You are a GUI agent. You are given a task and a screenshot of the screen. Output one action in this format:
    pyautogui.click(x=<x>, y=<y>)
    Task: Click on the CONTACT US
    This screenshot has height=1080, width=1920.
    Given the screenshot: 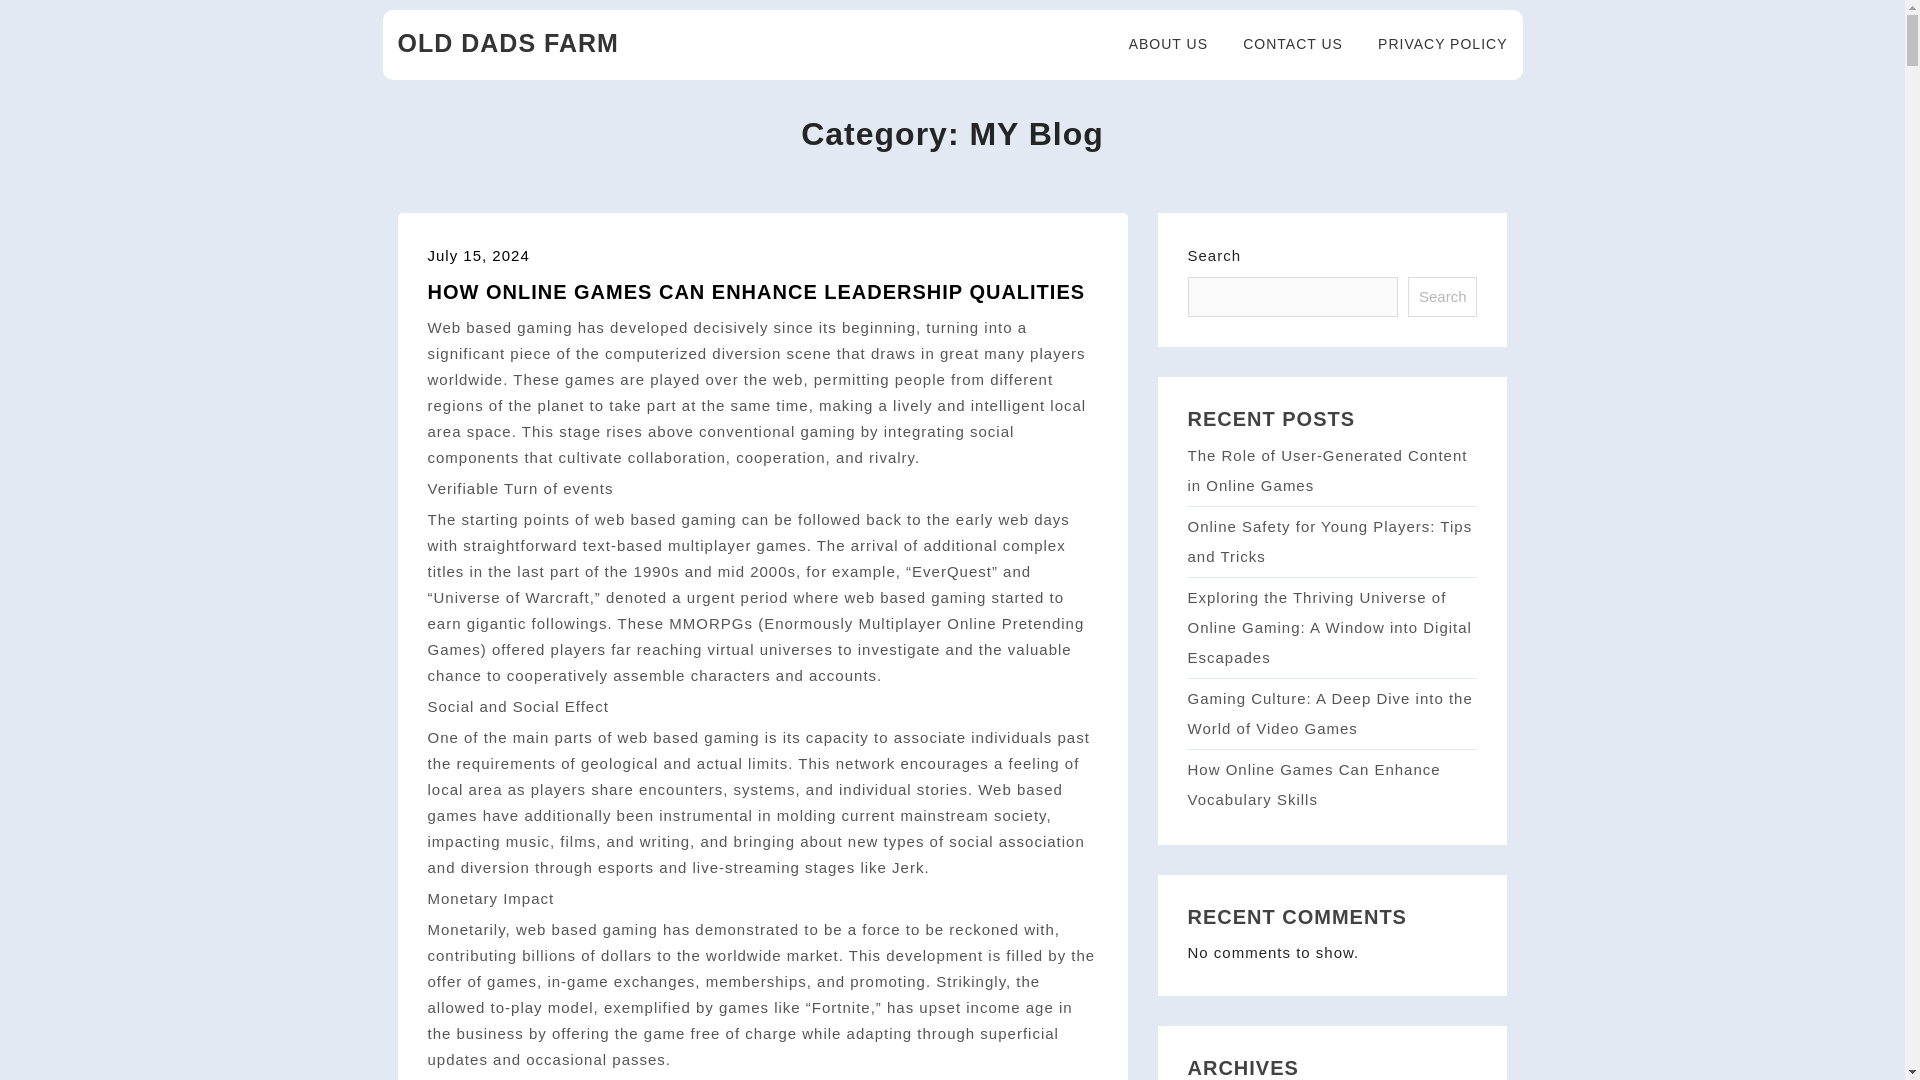 What is the action you would take?
    pyautogui.click(x=1280, y=44)
    